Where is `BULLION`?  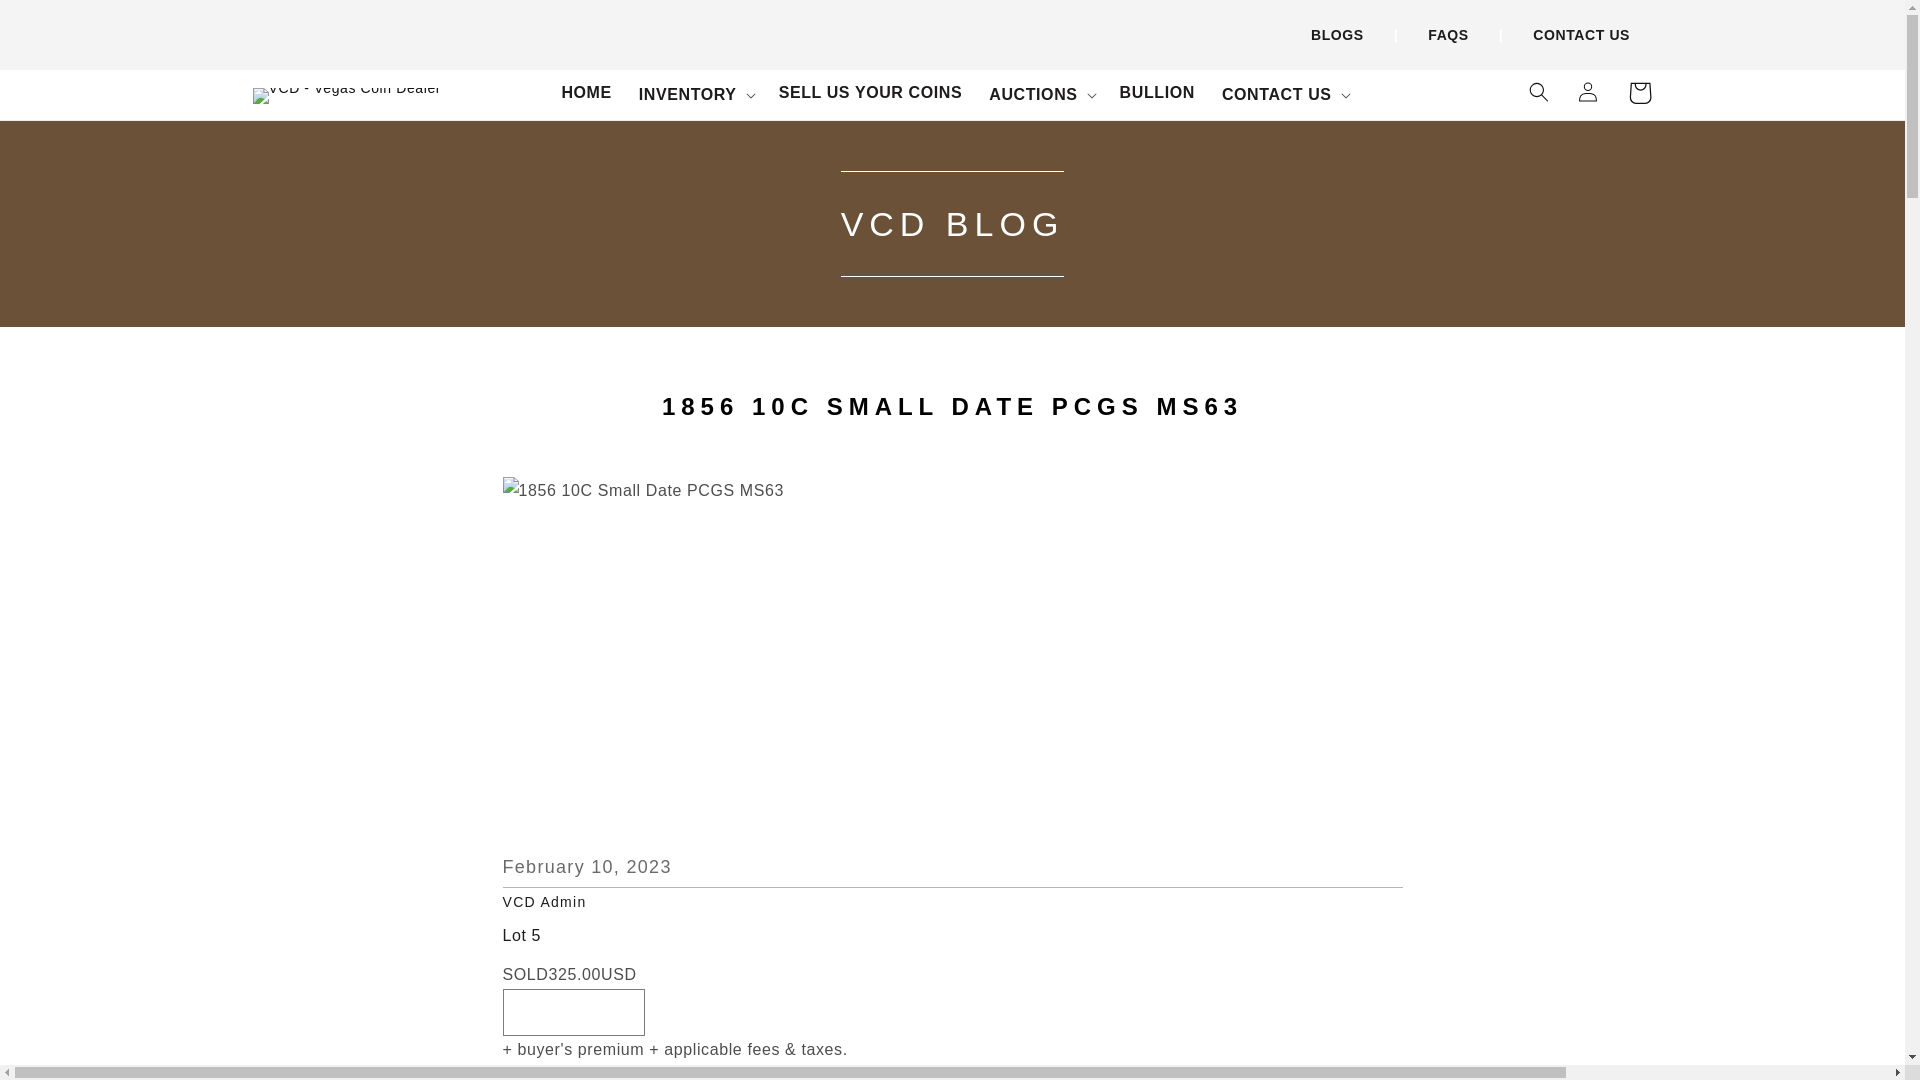 BULLION is located at coordinates (1157, 94).